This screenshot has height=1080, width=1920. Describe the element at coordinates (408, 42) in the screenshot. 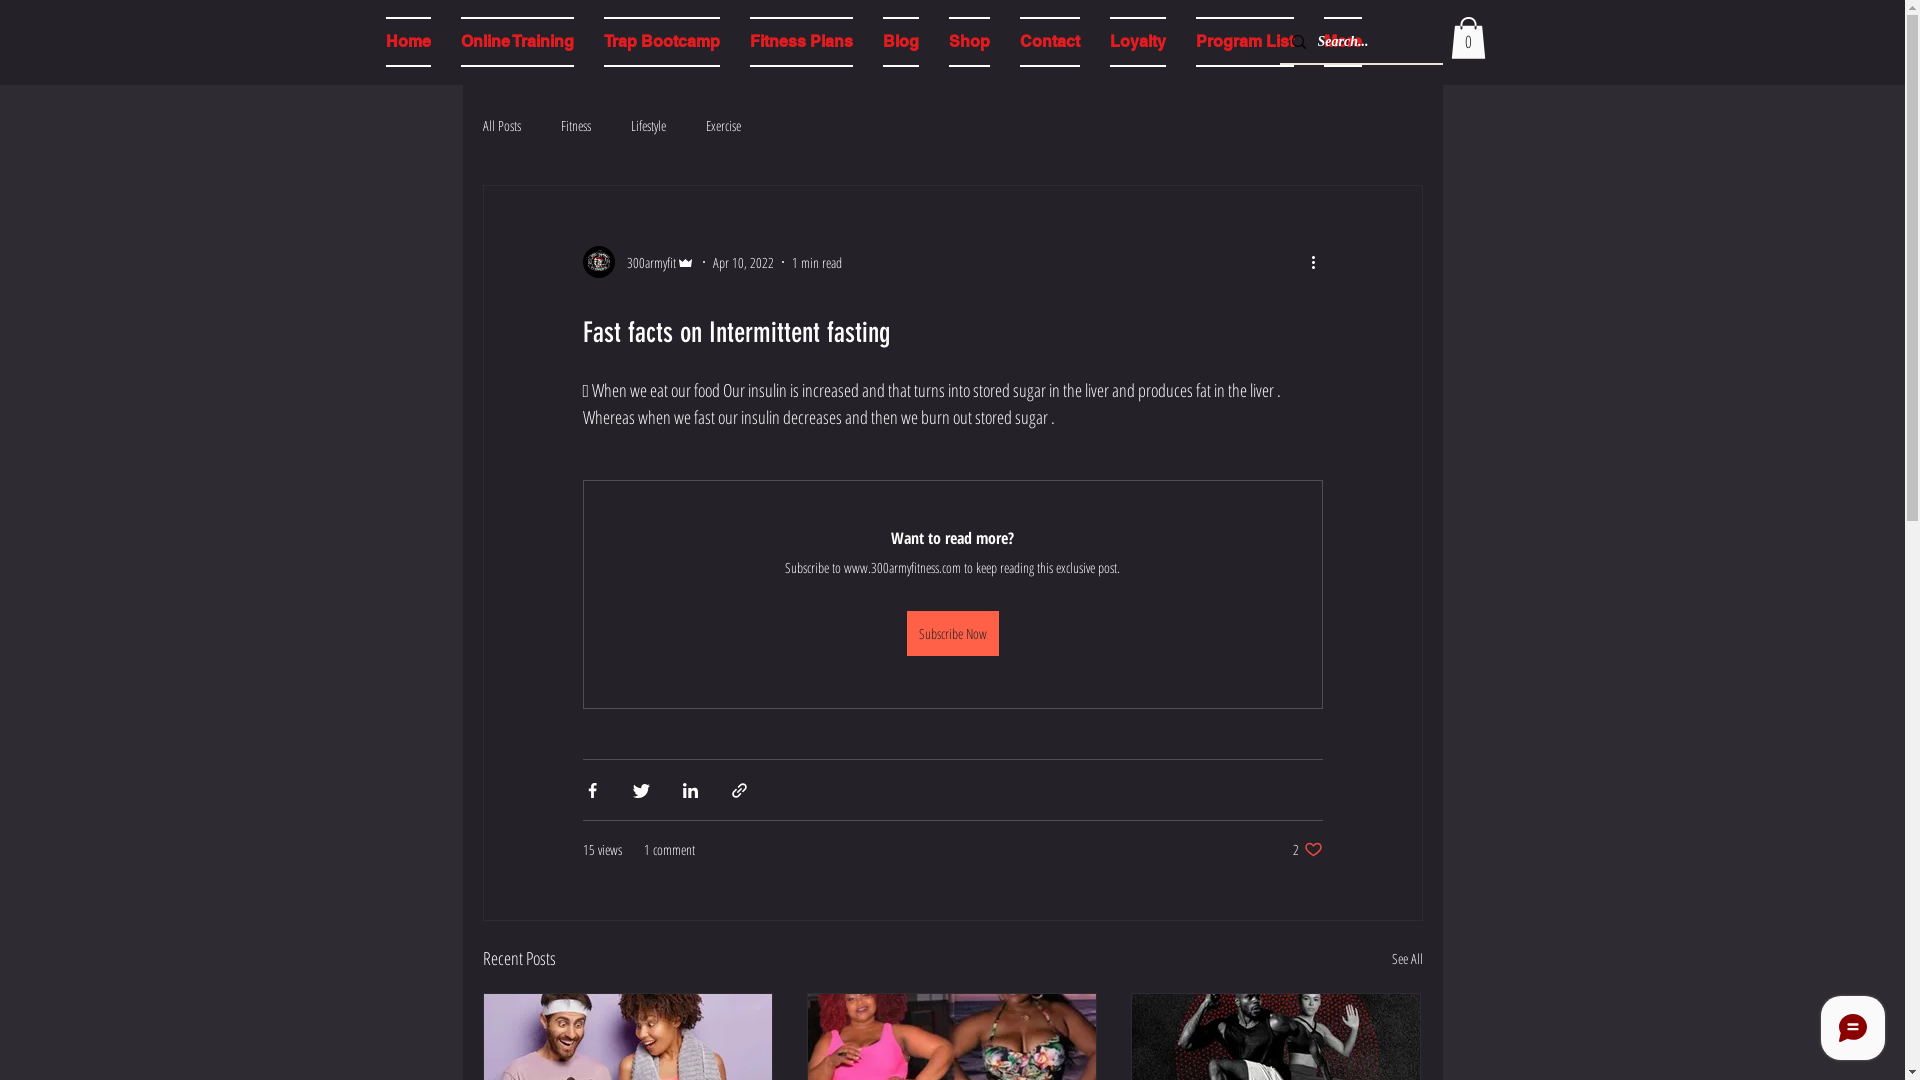

I see `Home` at that location.